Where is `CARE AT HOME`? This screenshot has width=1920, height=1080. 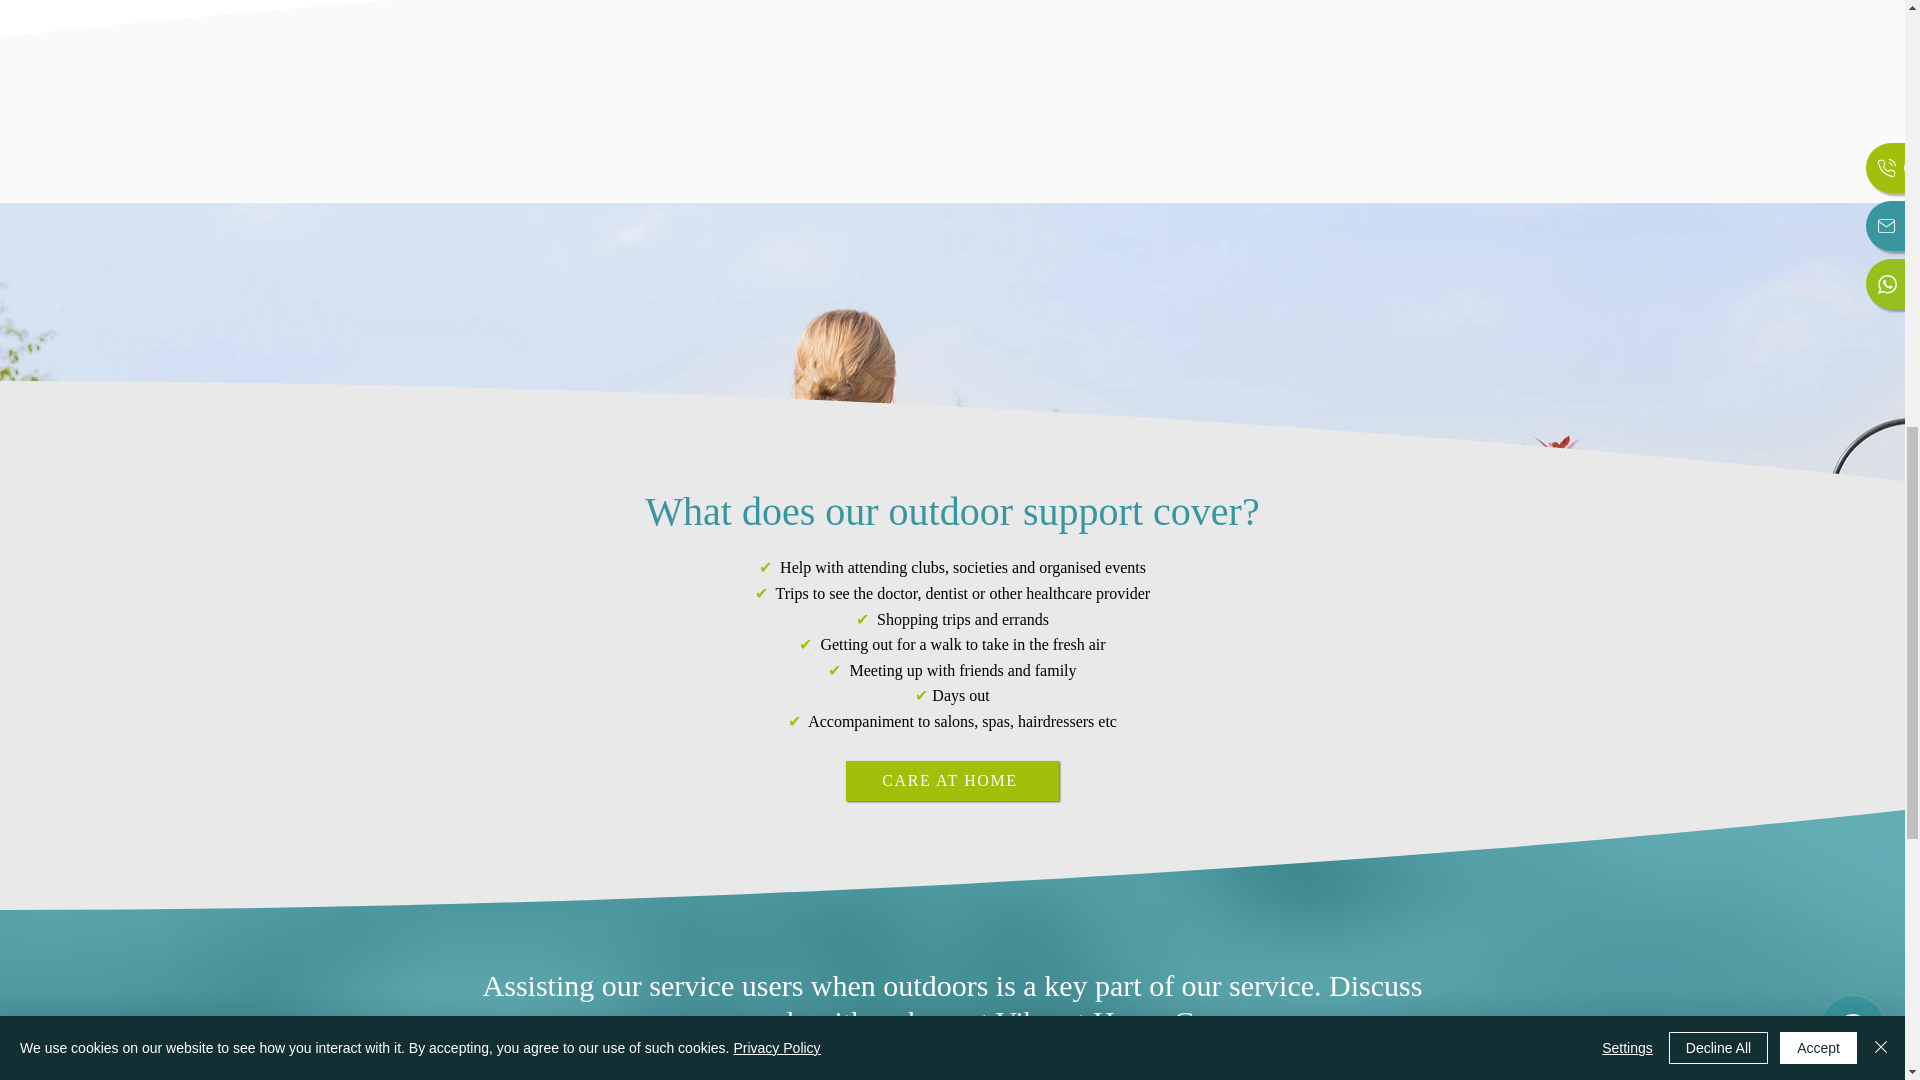 CARE AT HOME is located at coordinates (952, 781).